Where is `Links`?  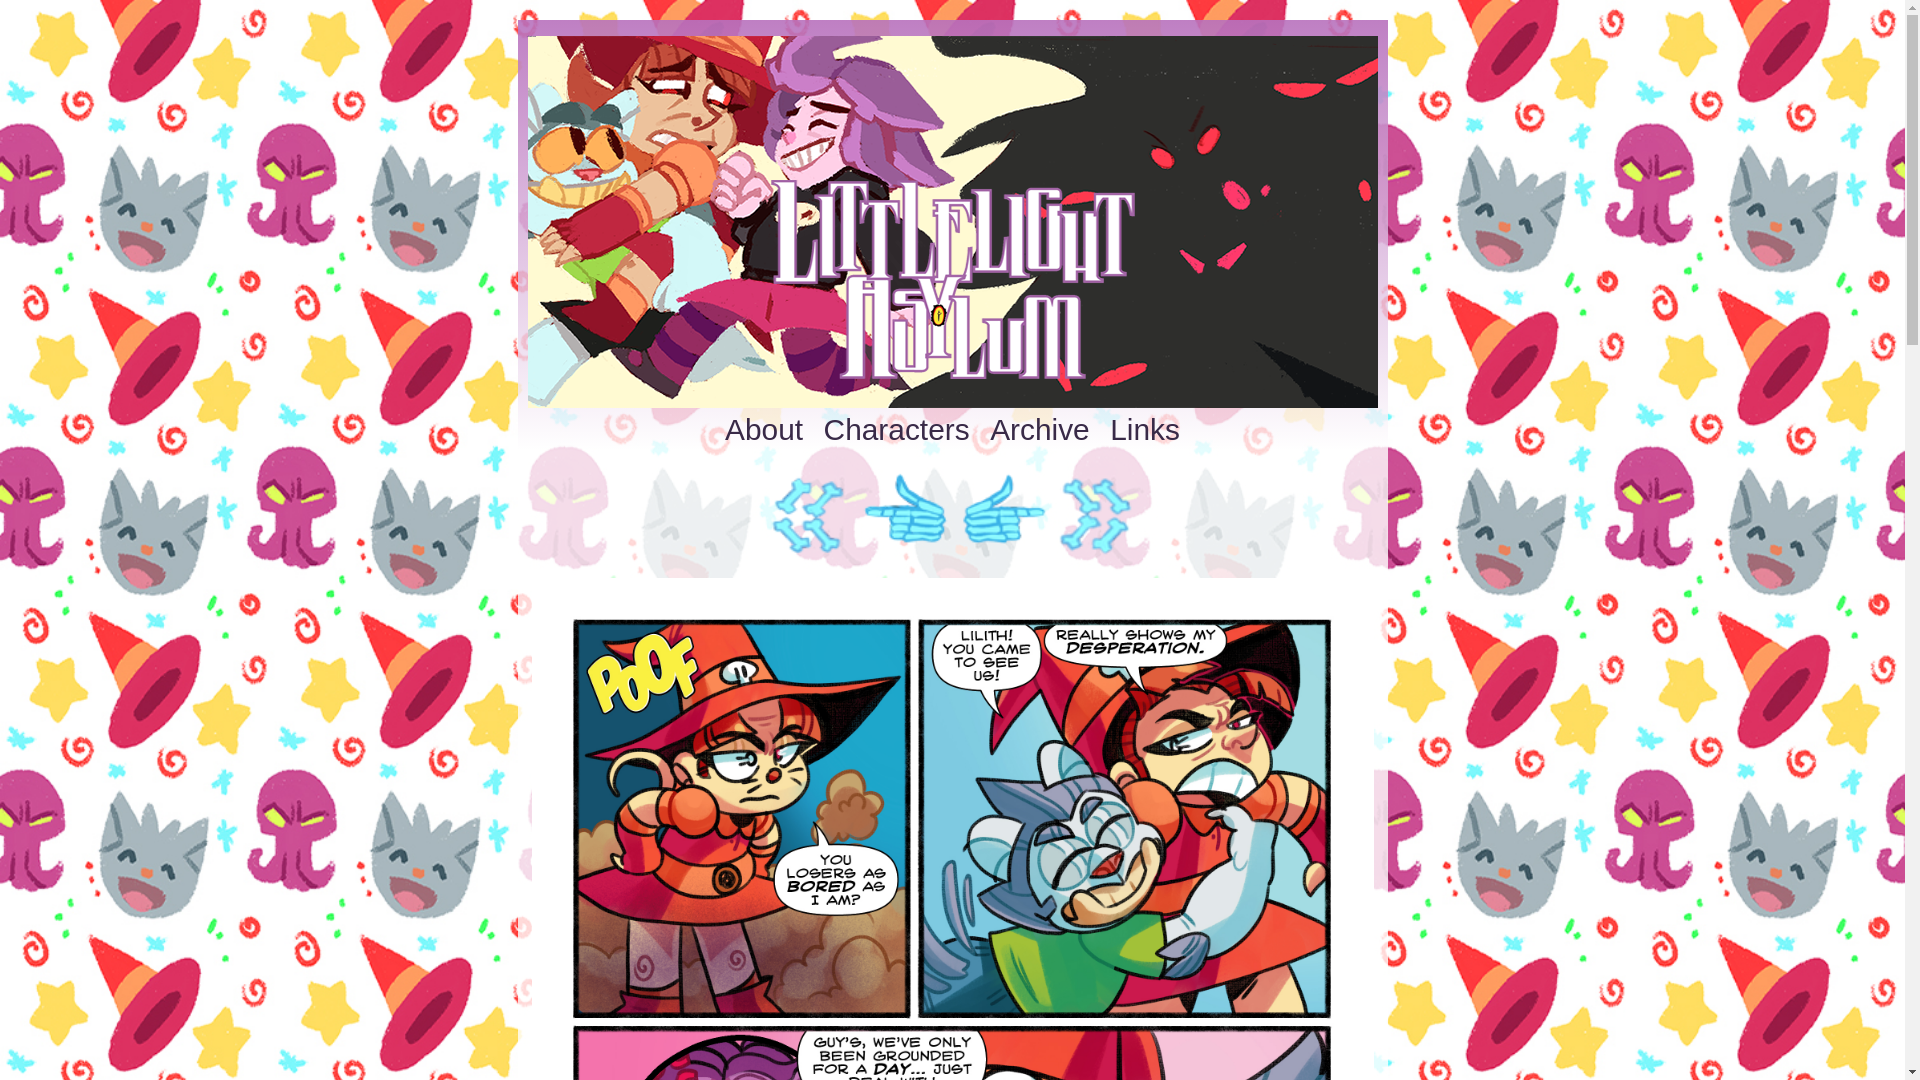 Links is located at coordinates (1144, 430).